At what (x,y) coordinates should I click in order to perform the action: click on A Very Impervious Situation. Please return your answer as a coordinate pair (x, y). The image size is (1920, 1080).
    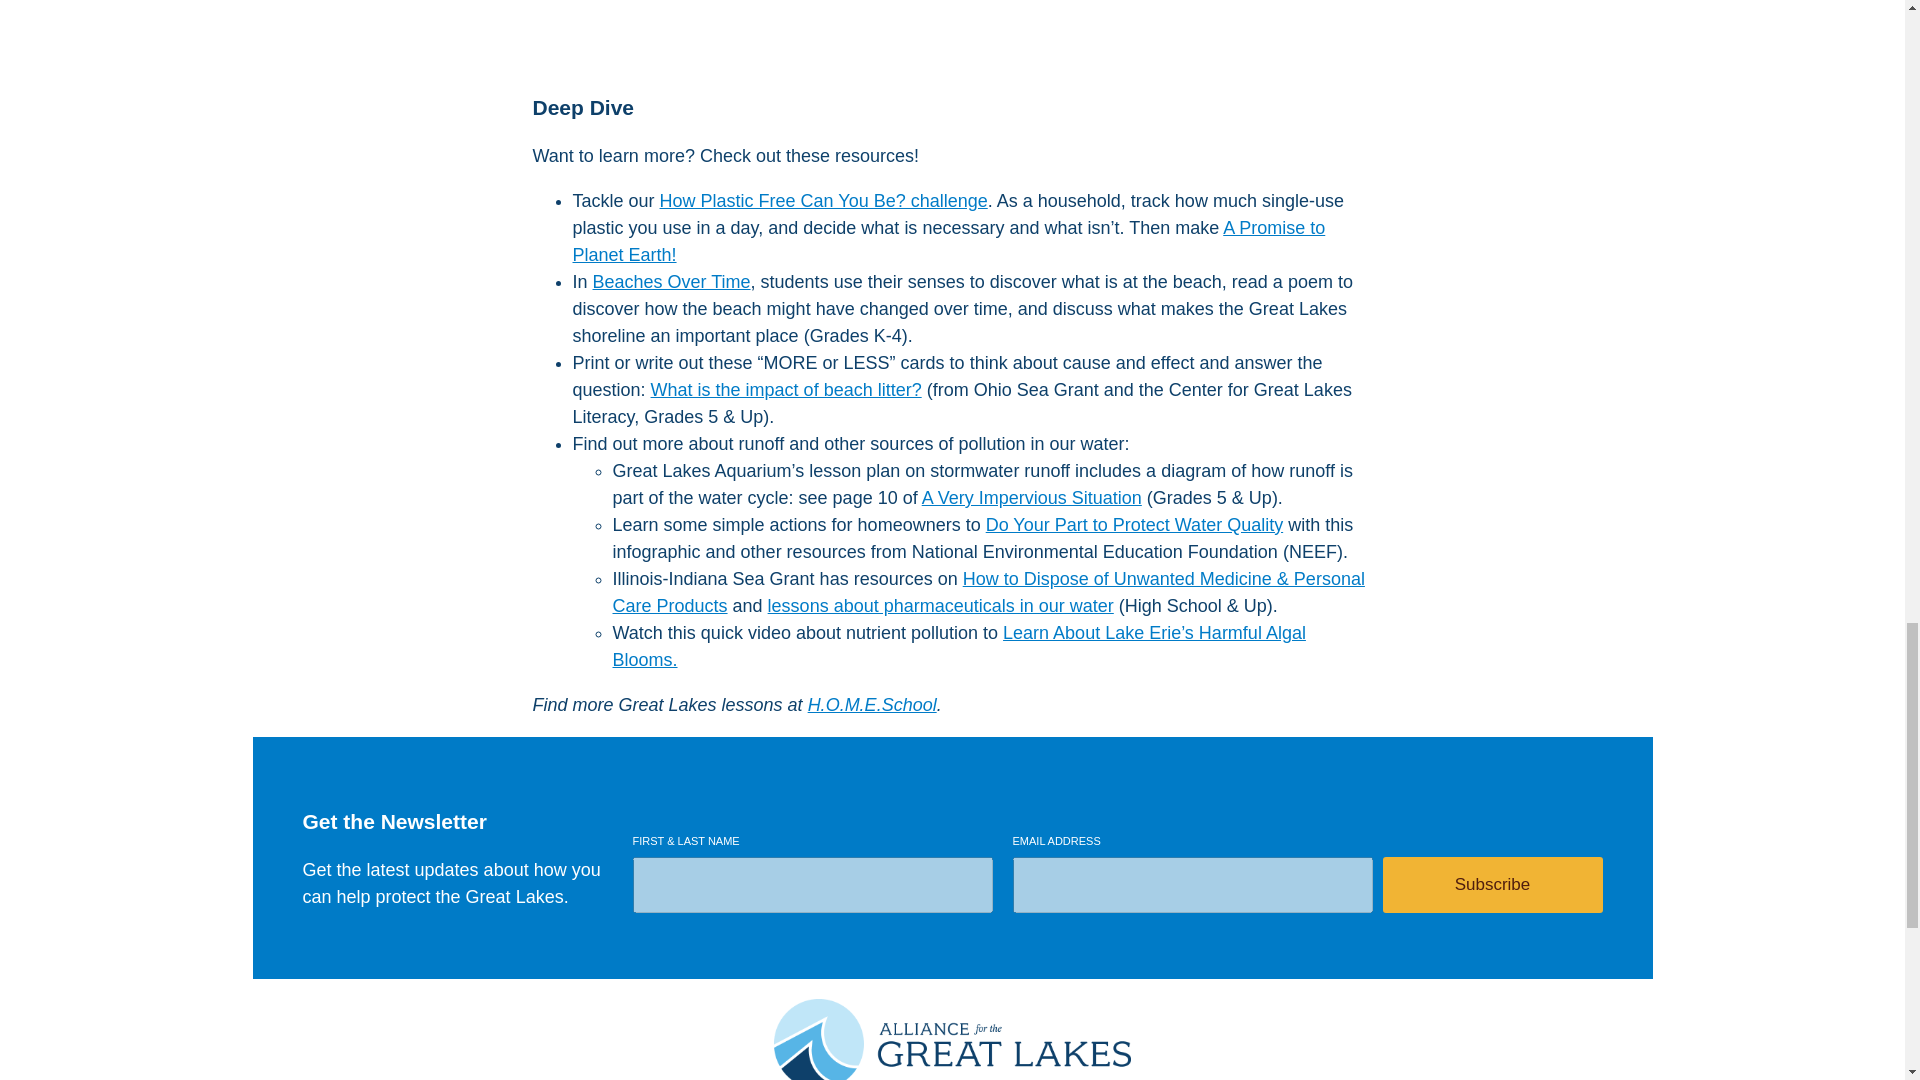
    Looking at the image, I should click on (1032, 498).